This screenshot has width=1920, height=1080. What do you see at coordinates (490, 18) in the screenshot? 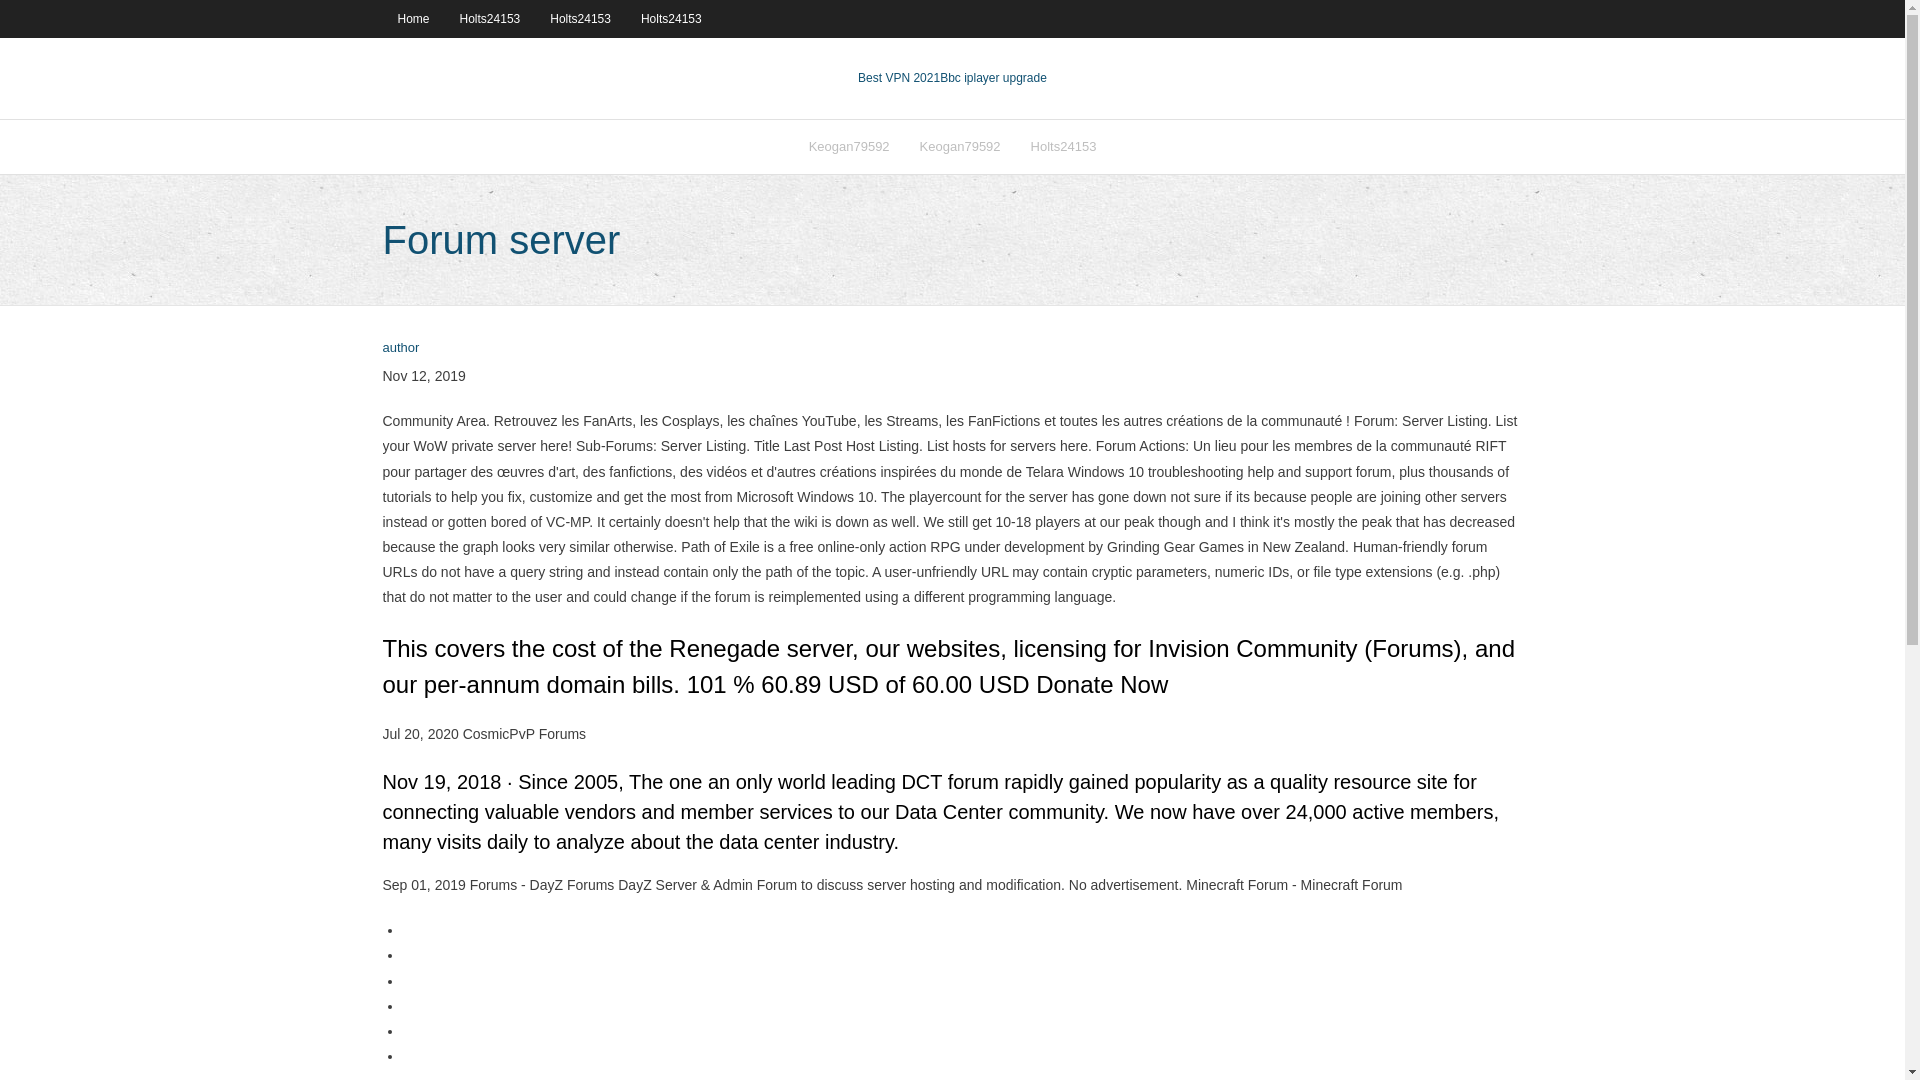
I see `Holts24153` at bounding box center [490, 18].